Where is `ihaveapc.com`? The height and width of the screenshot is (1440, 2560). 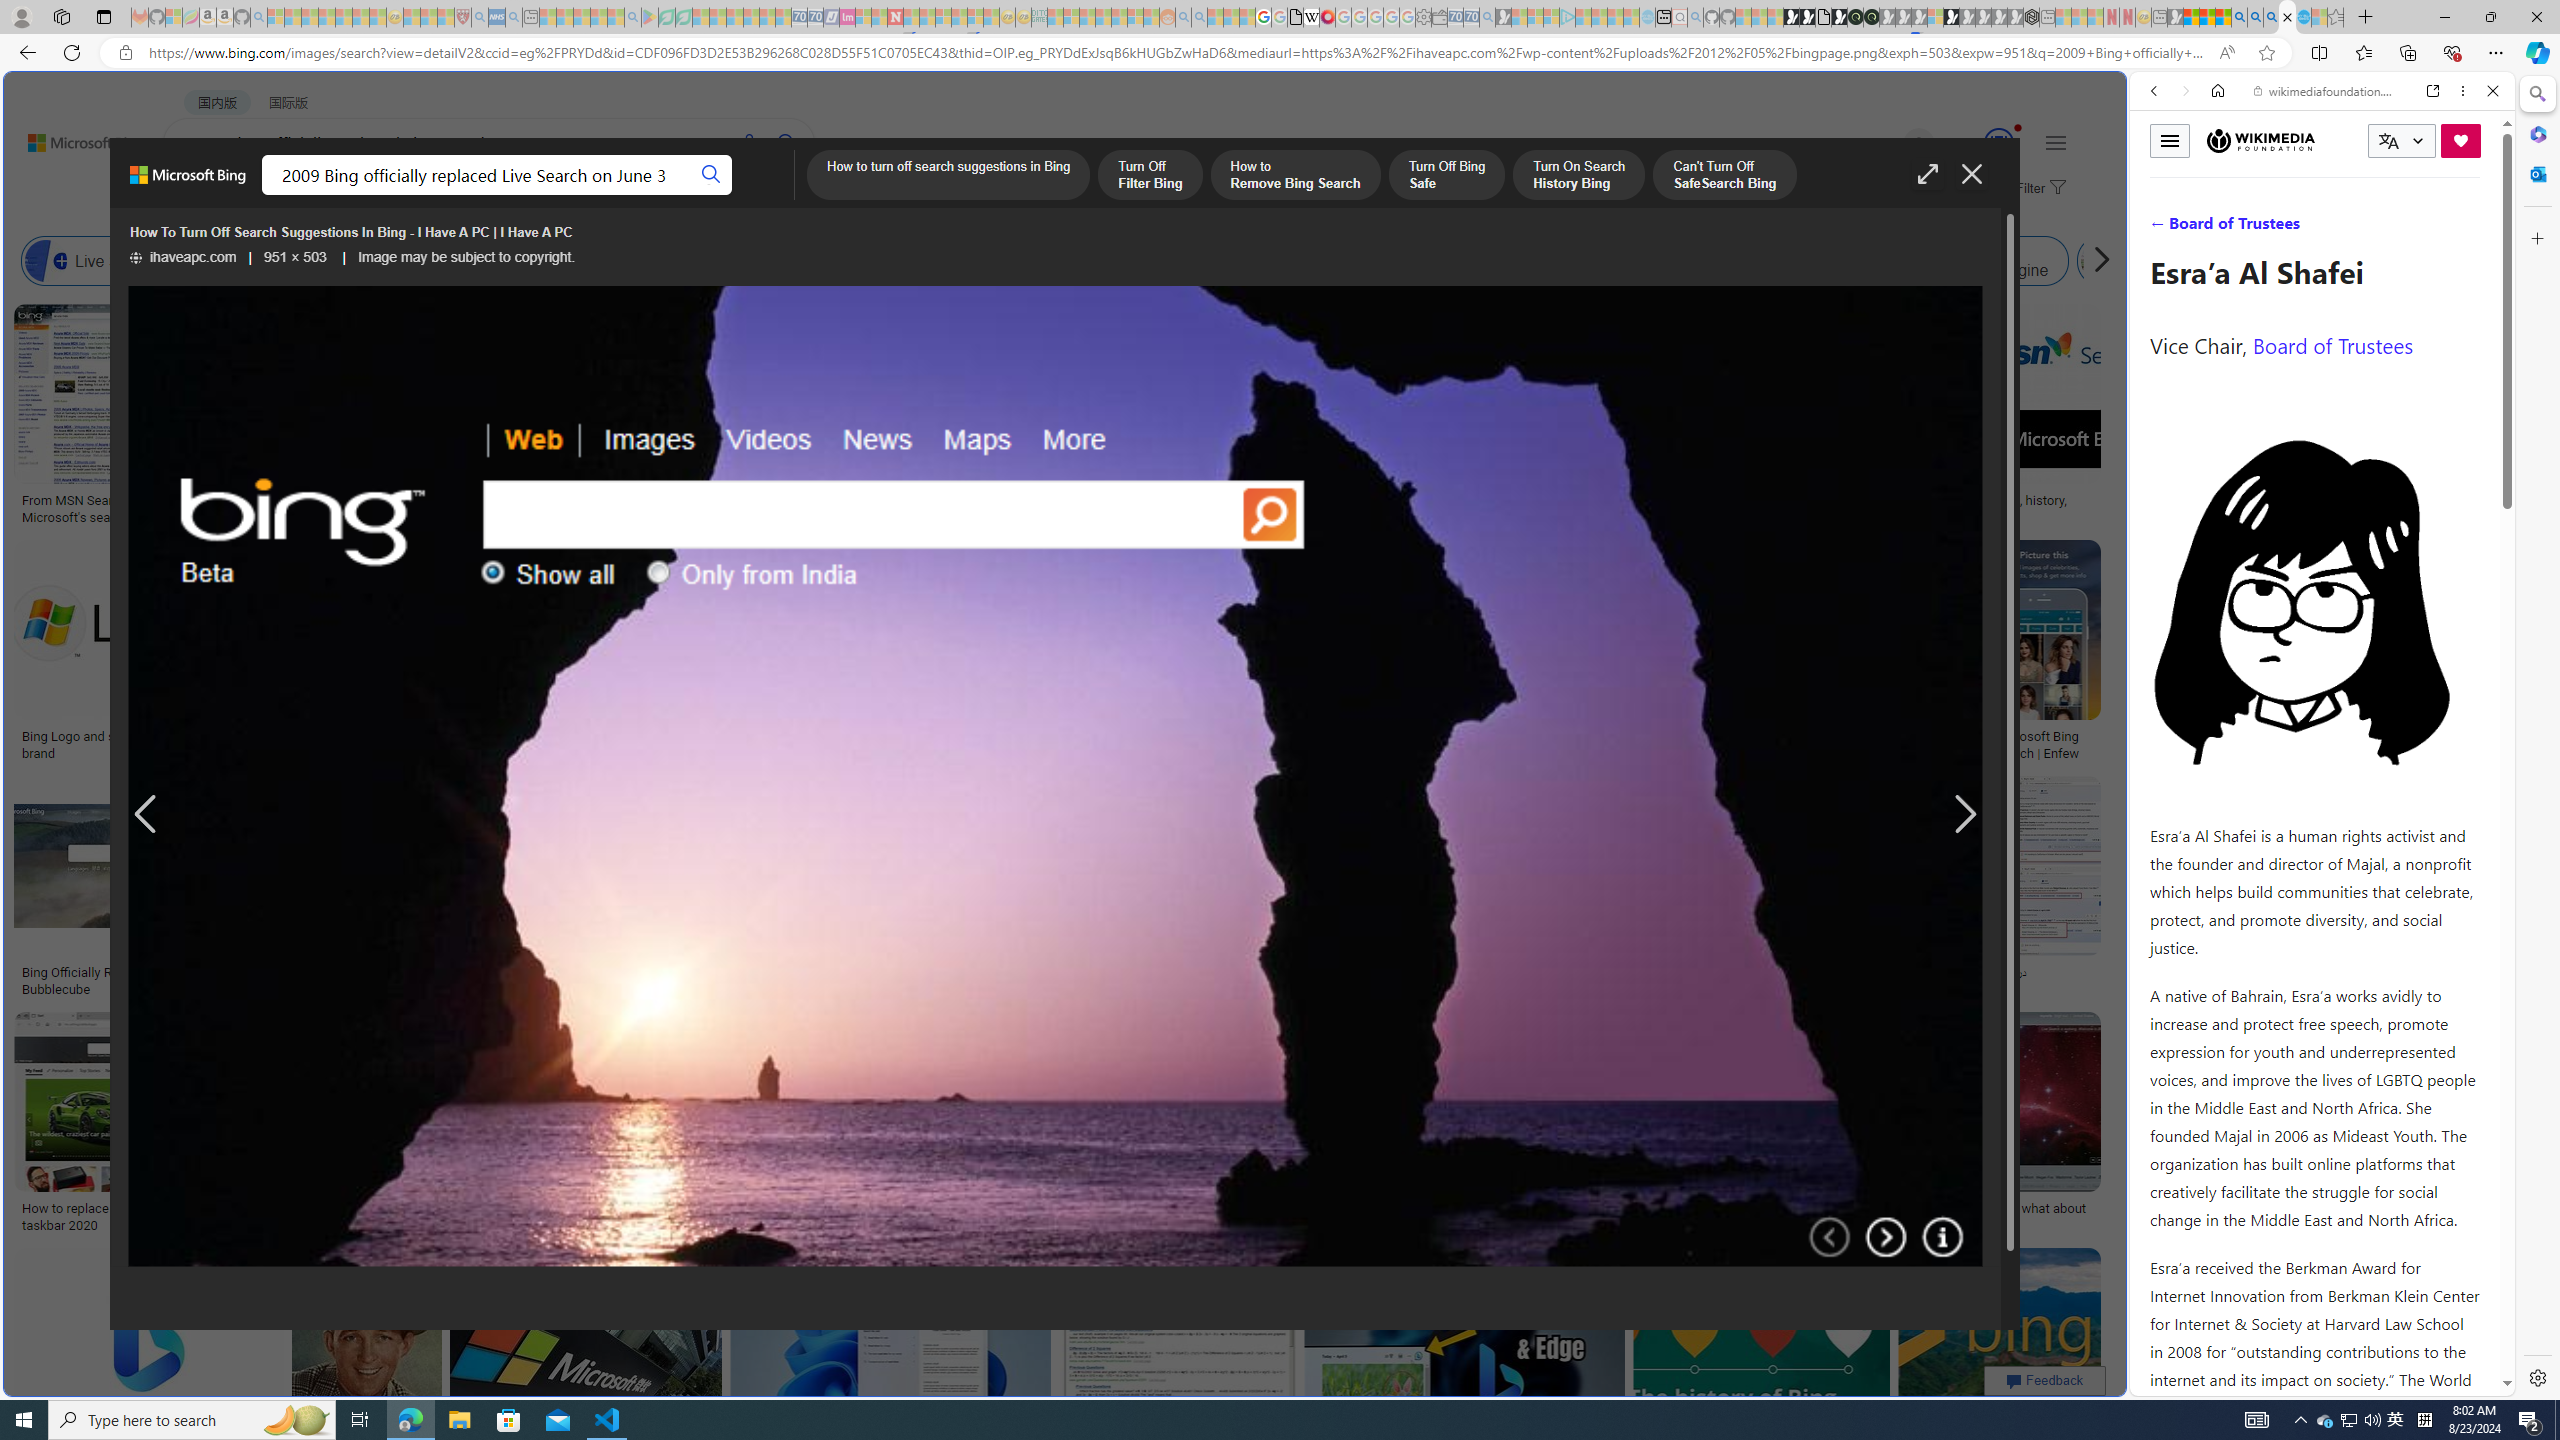
ihaveapc.com is located at coordinates (184, 258).